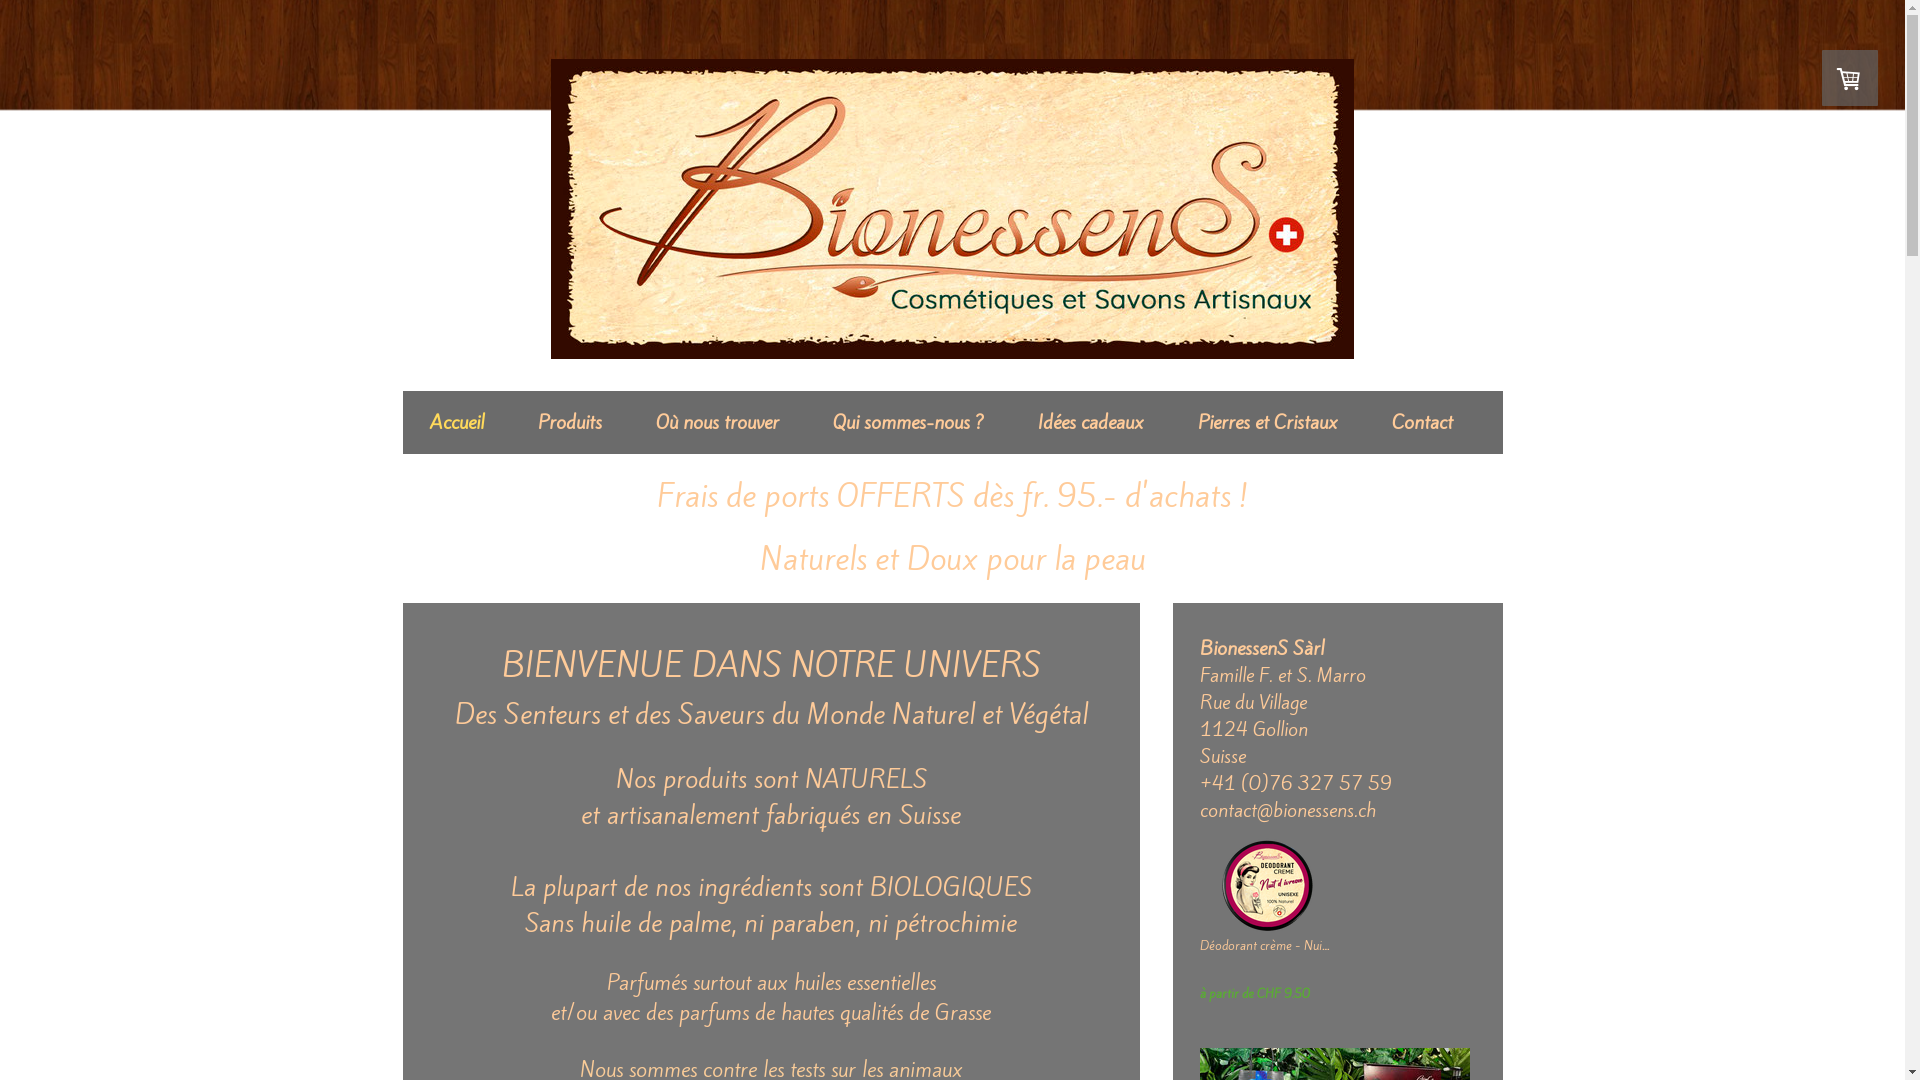 The height and width of the screenshot is (1080, 1920). What do you see at coordinates (1288, 809) in the screenshot?
I see `contact@bionessens.ch` at bounding box center [1288, 809].